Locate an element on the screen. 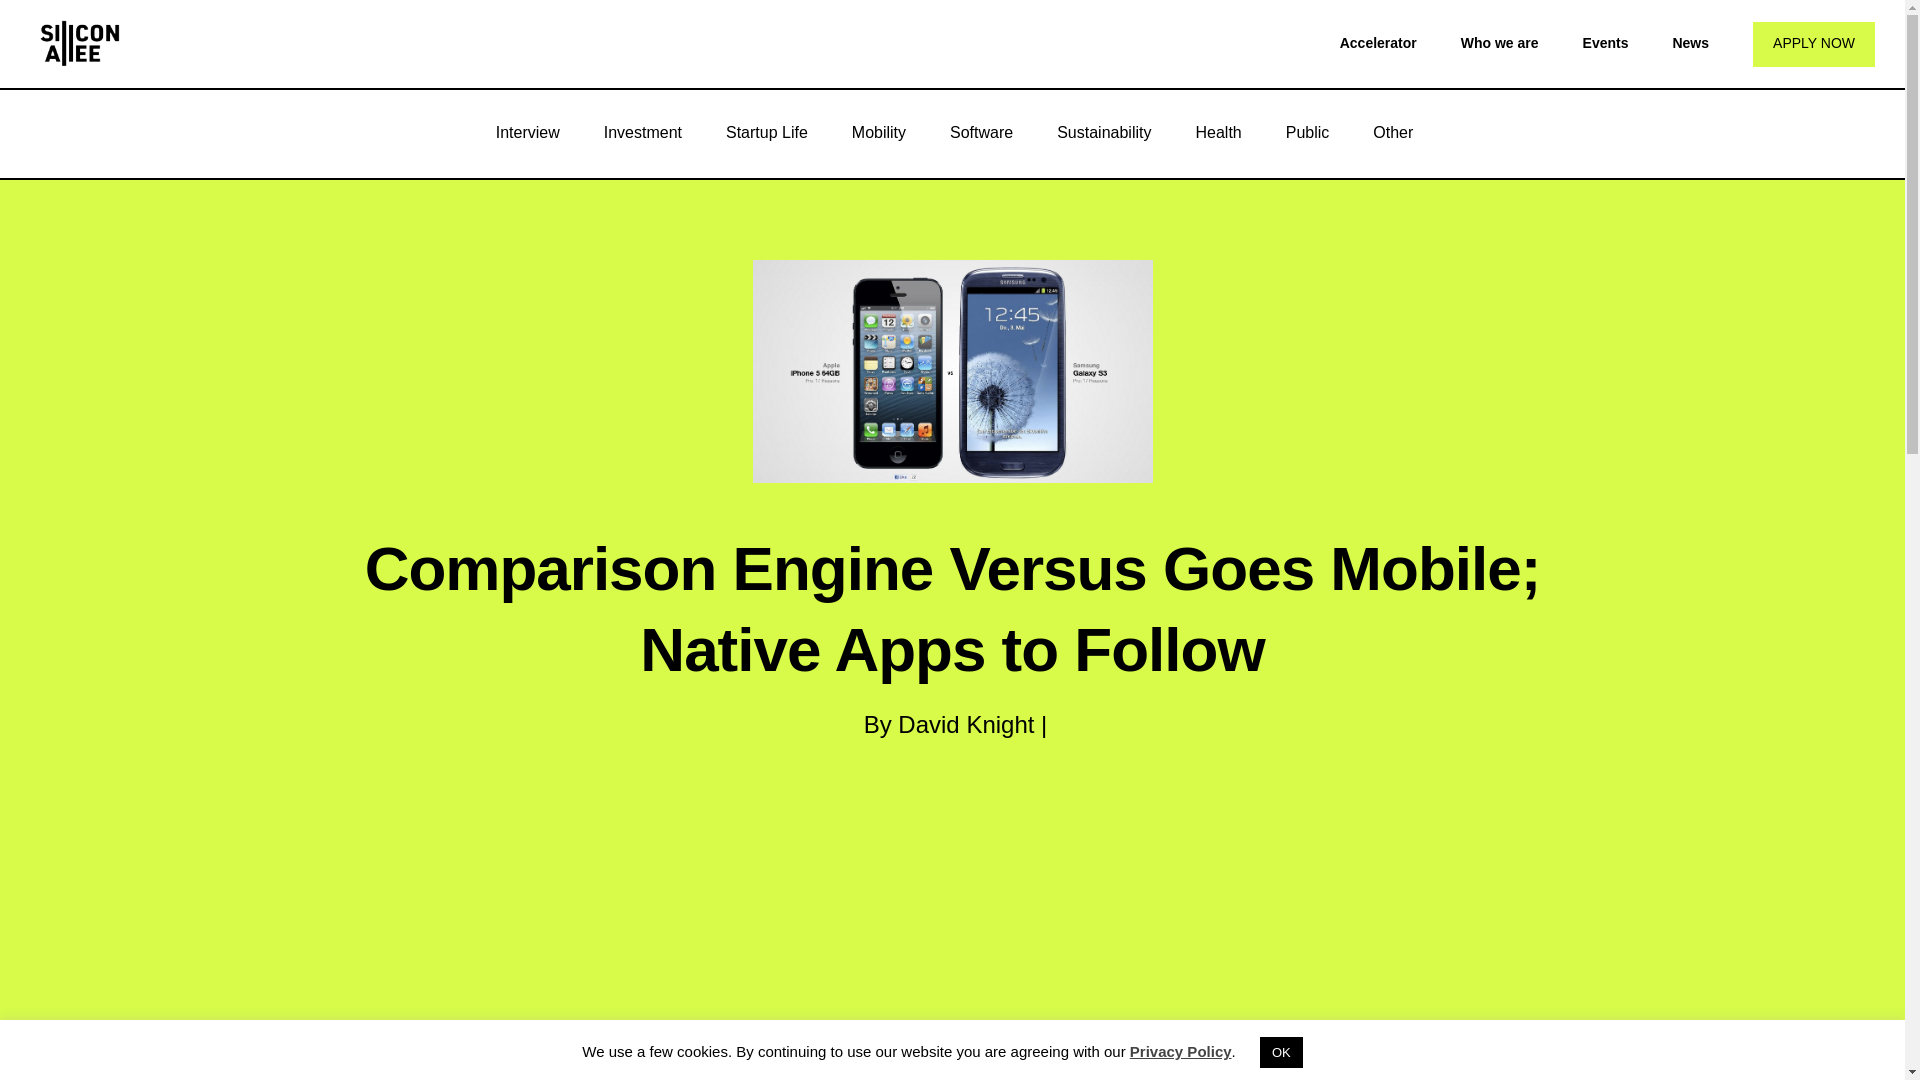 The image size is (1920, 1080). Sustainability is located at coordinates (1104, 132).